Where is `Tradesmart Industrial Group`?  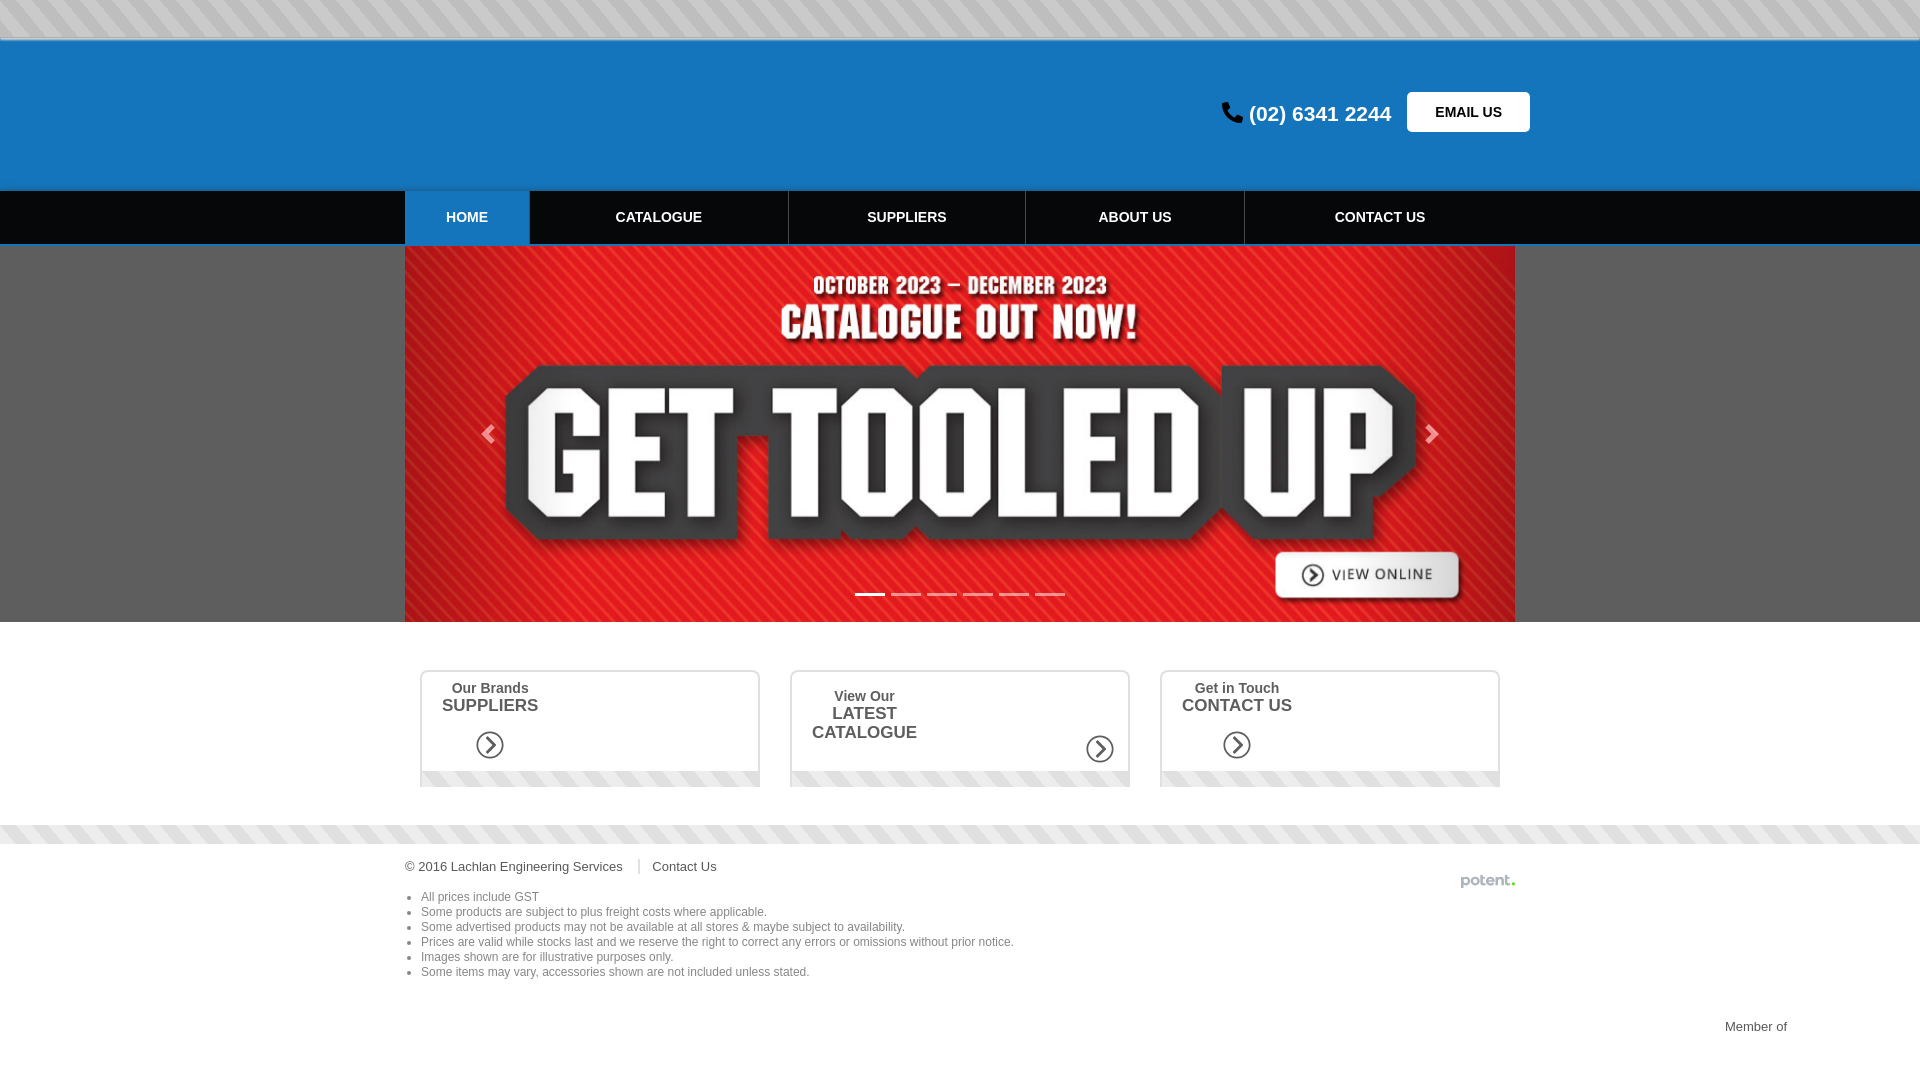
Tradesmart Industrial Group is located at coordinates (1752, 1053).